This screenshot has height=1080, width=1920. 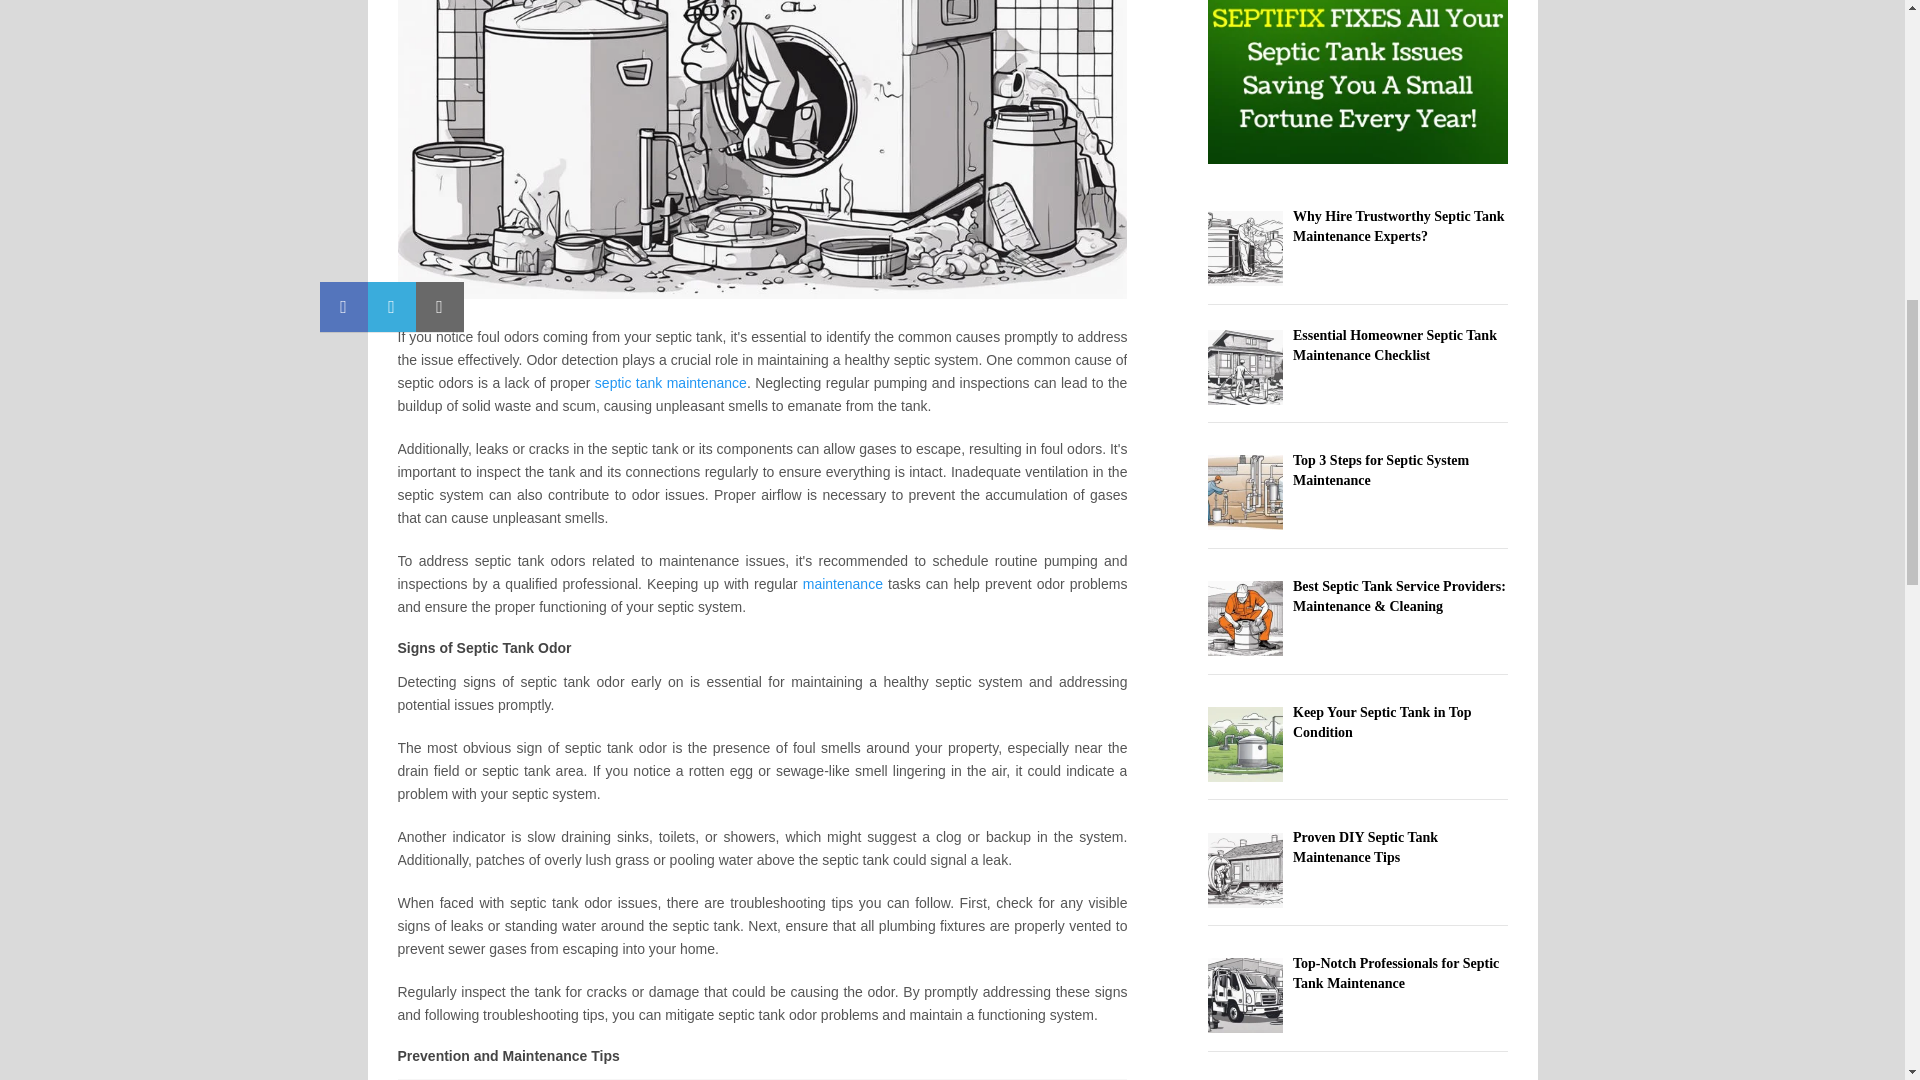 I want to click on Proven DIY Septic Tank Maintenance Tips, so click(x=1365, y=848).